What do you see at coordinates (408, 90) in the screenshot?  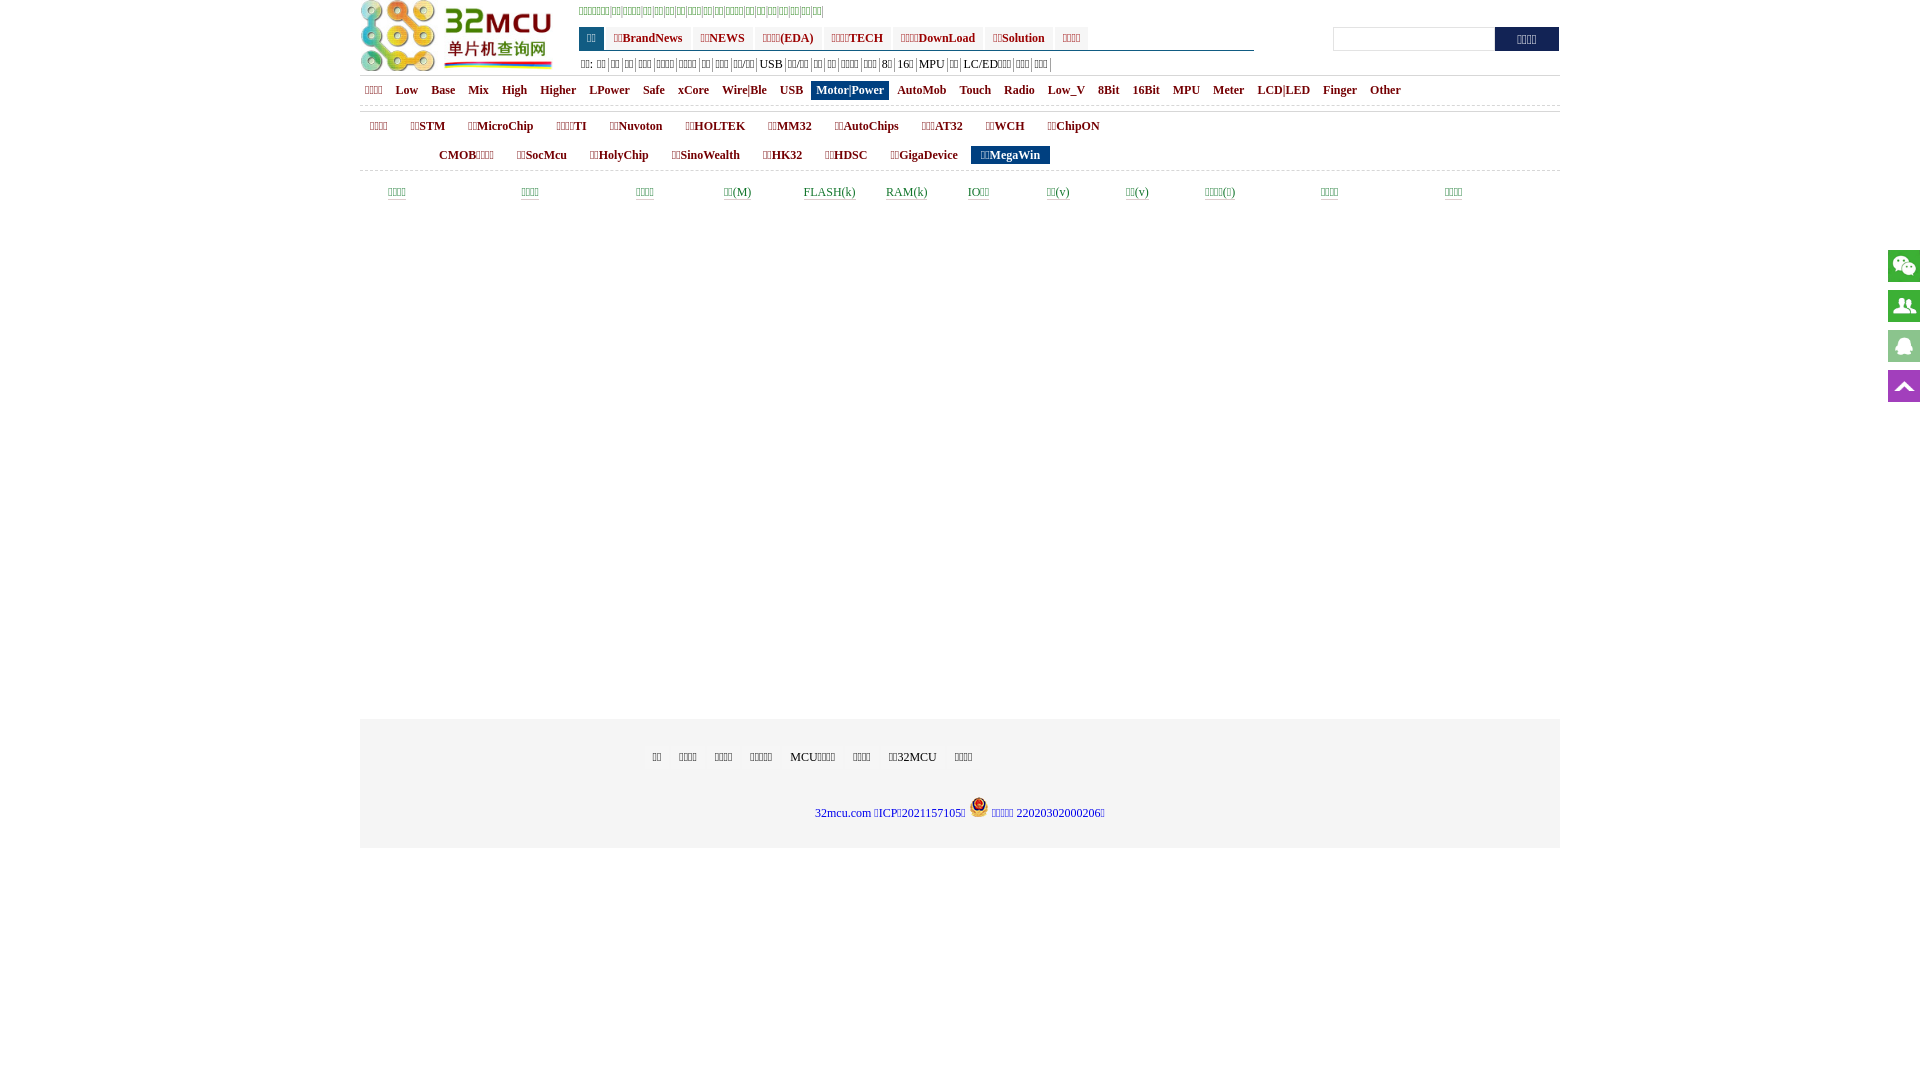 I see `Low` at bounding box center [408, 90].